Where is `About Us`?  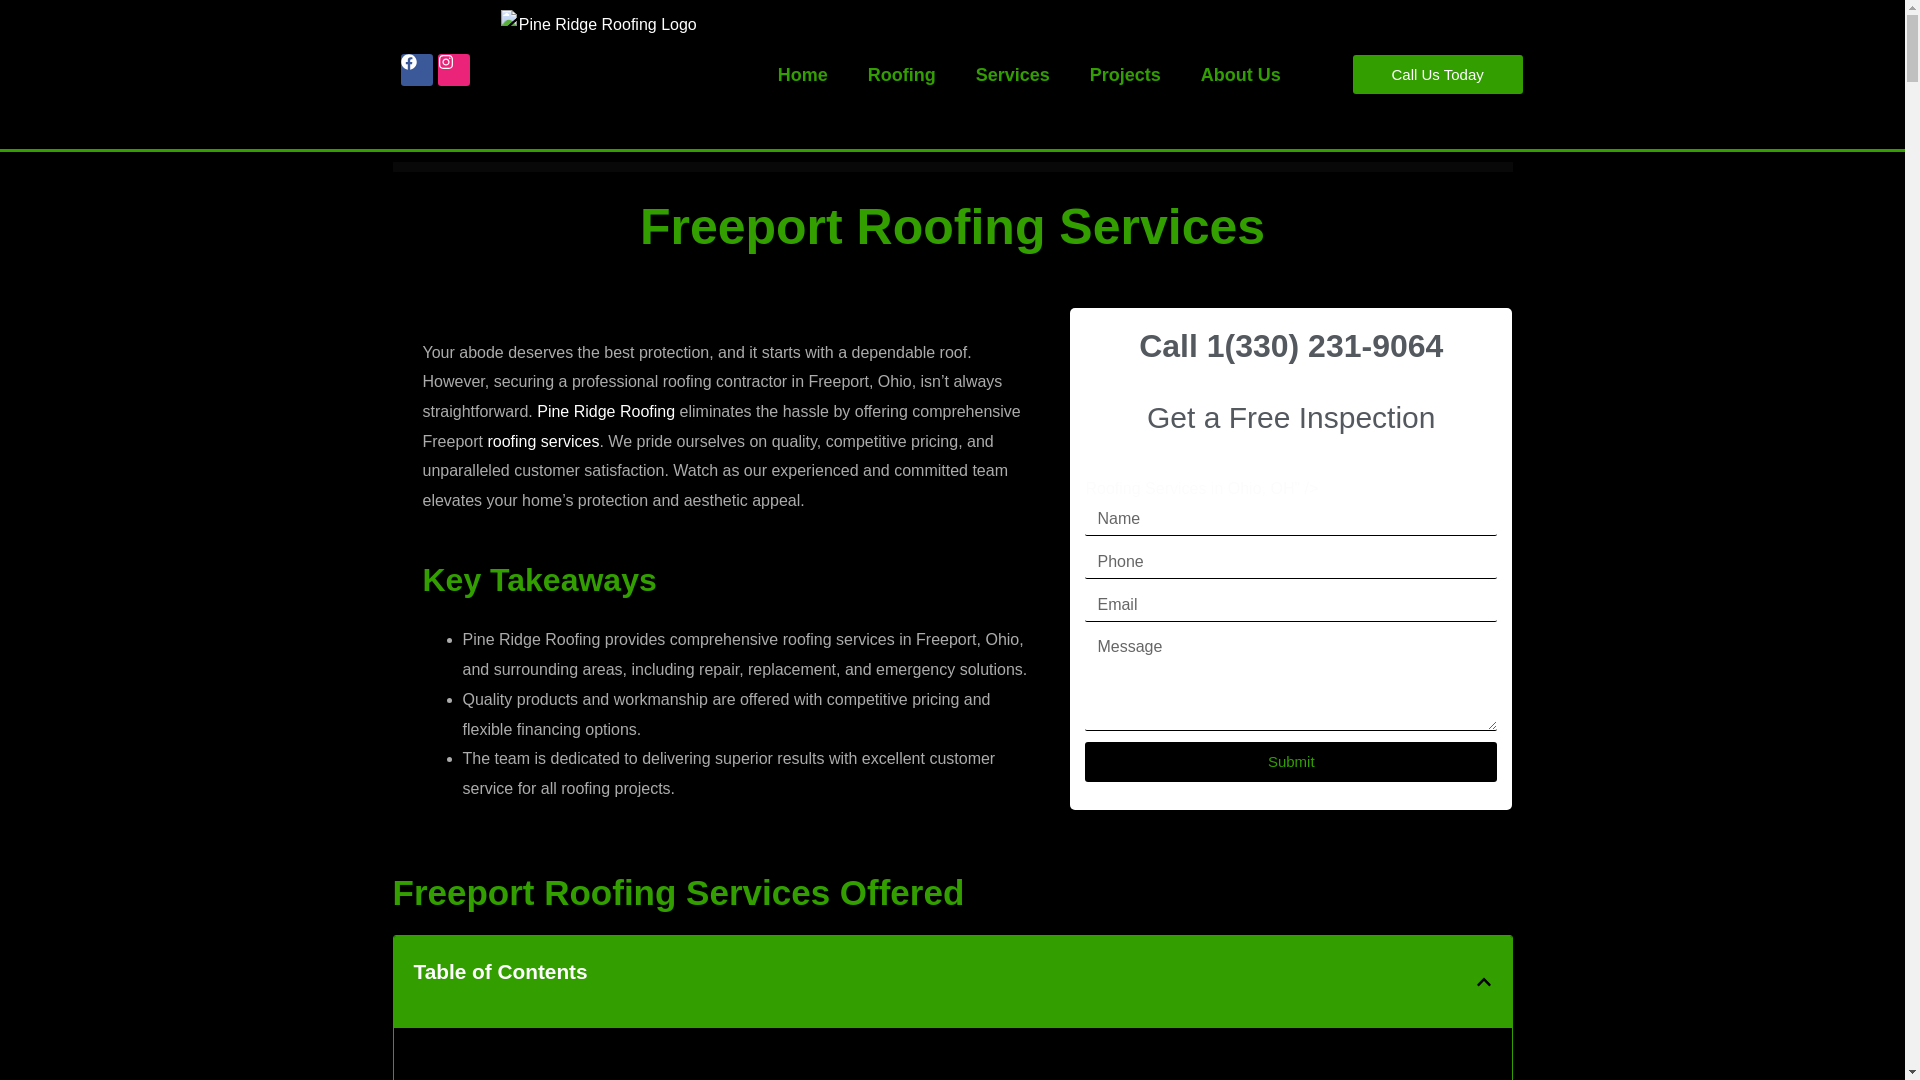
About Us is located at coordinates (1240, 74).